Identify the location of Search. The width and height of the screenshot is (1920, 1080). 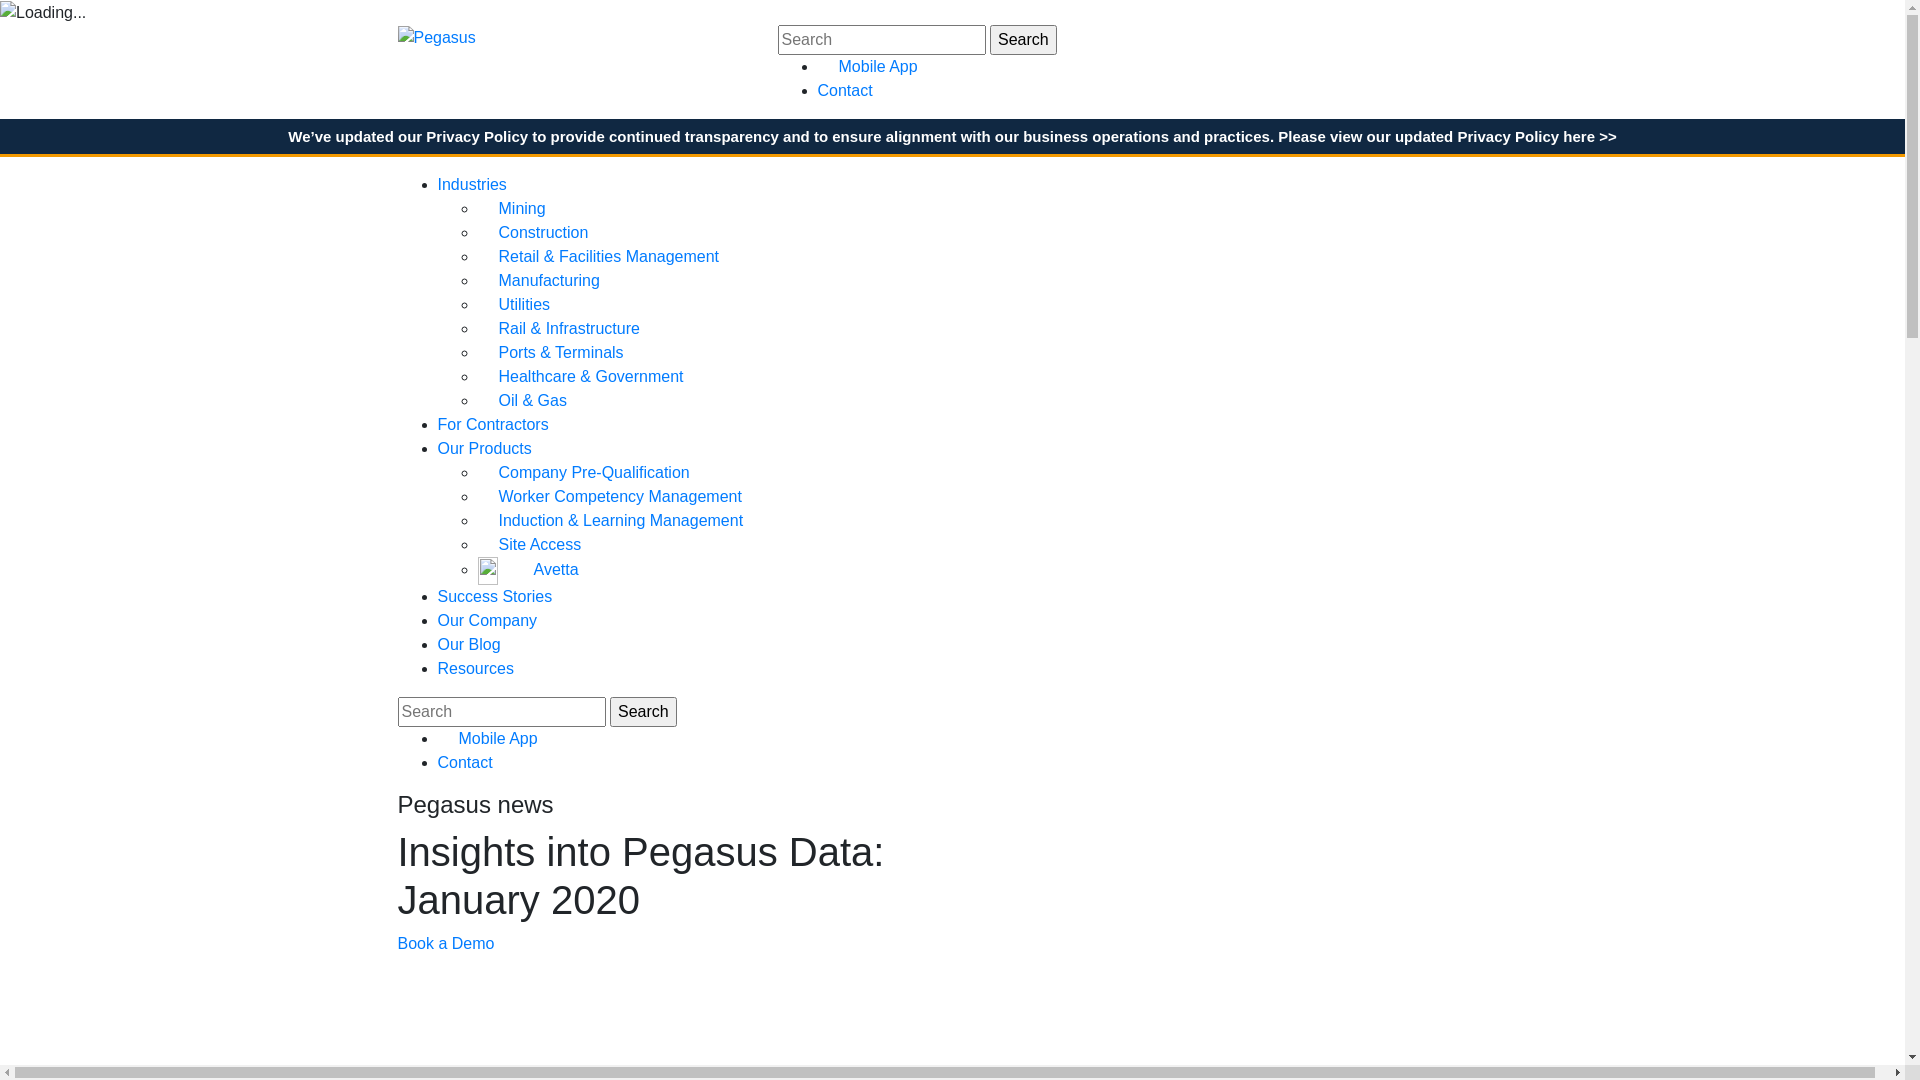
(1024, 40).